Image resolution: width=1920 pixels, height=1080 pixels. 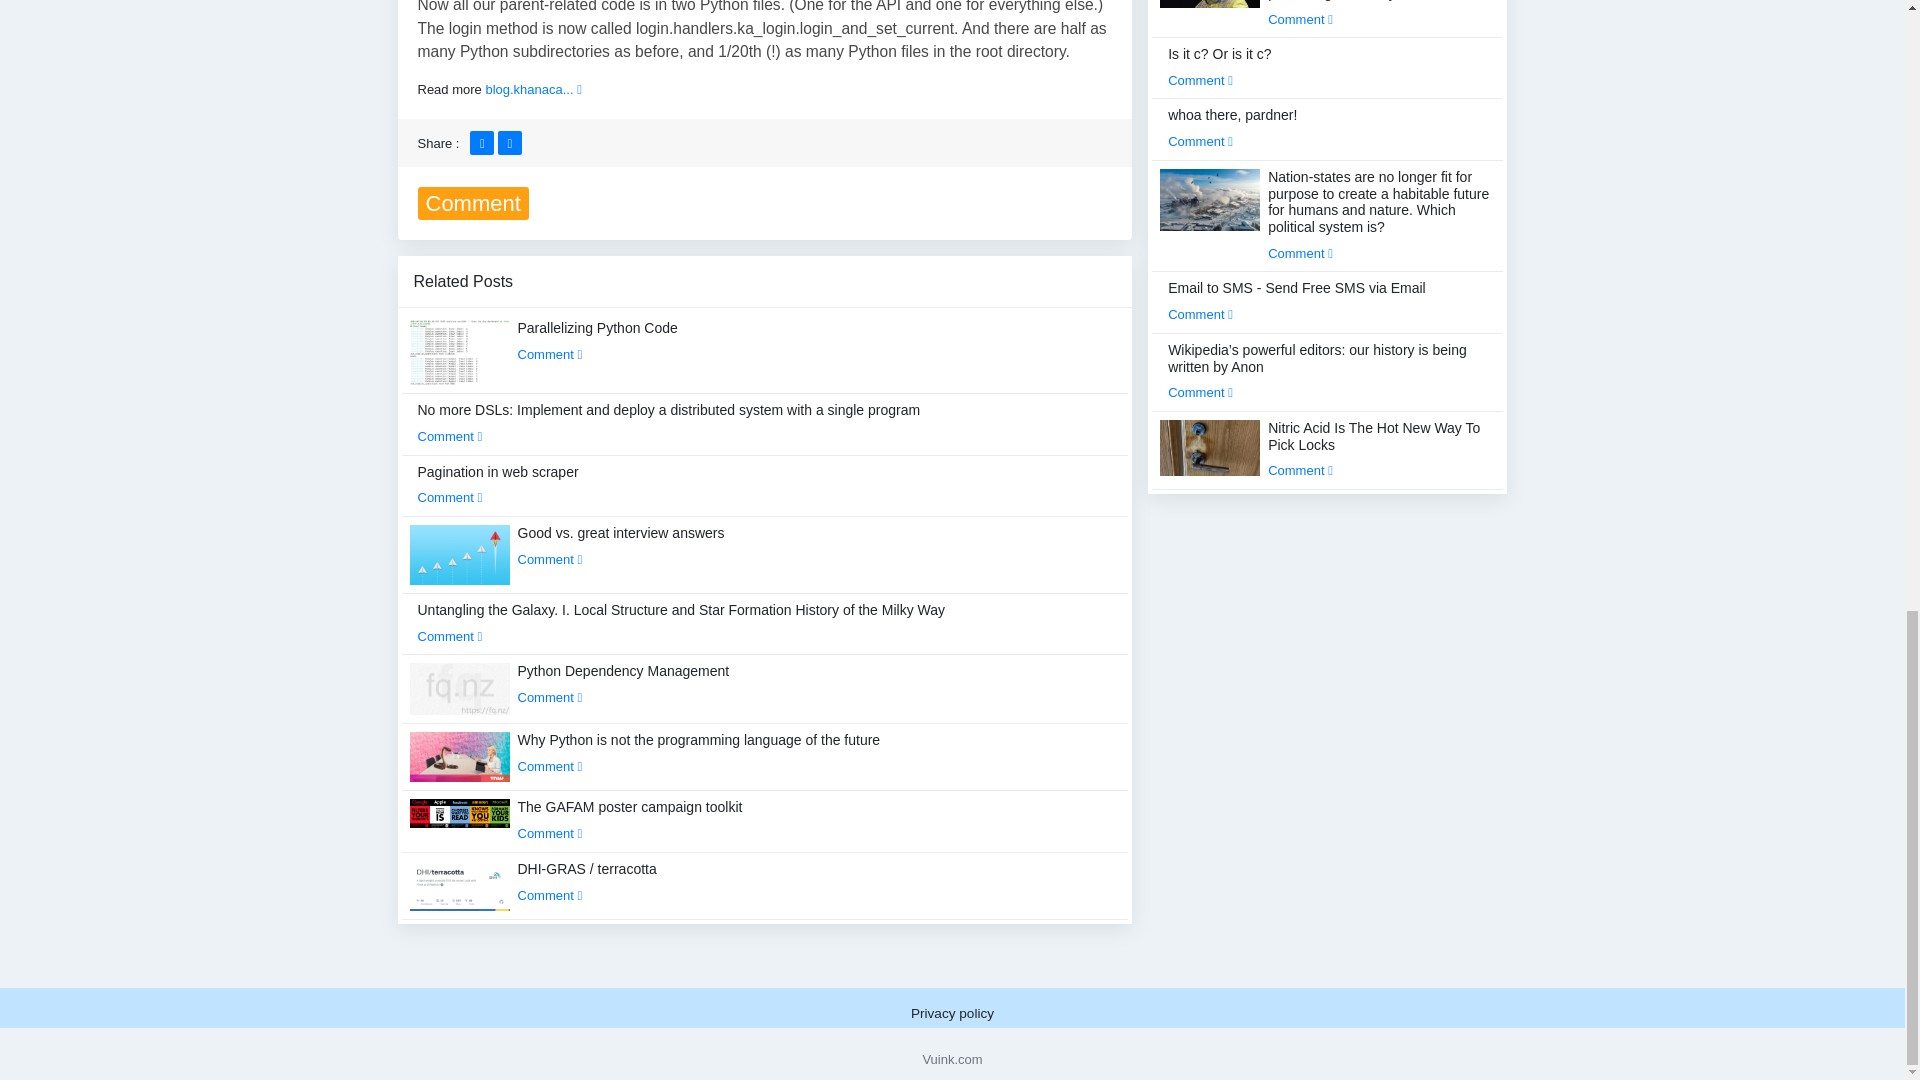 I want to click on blog.khanaca..., so click(x=533, y=90).